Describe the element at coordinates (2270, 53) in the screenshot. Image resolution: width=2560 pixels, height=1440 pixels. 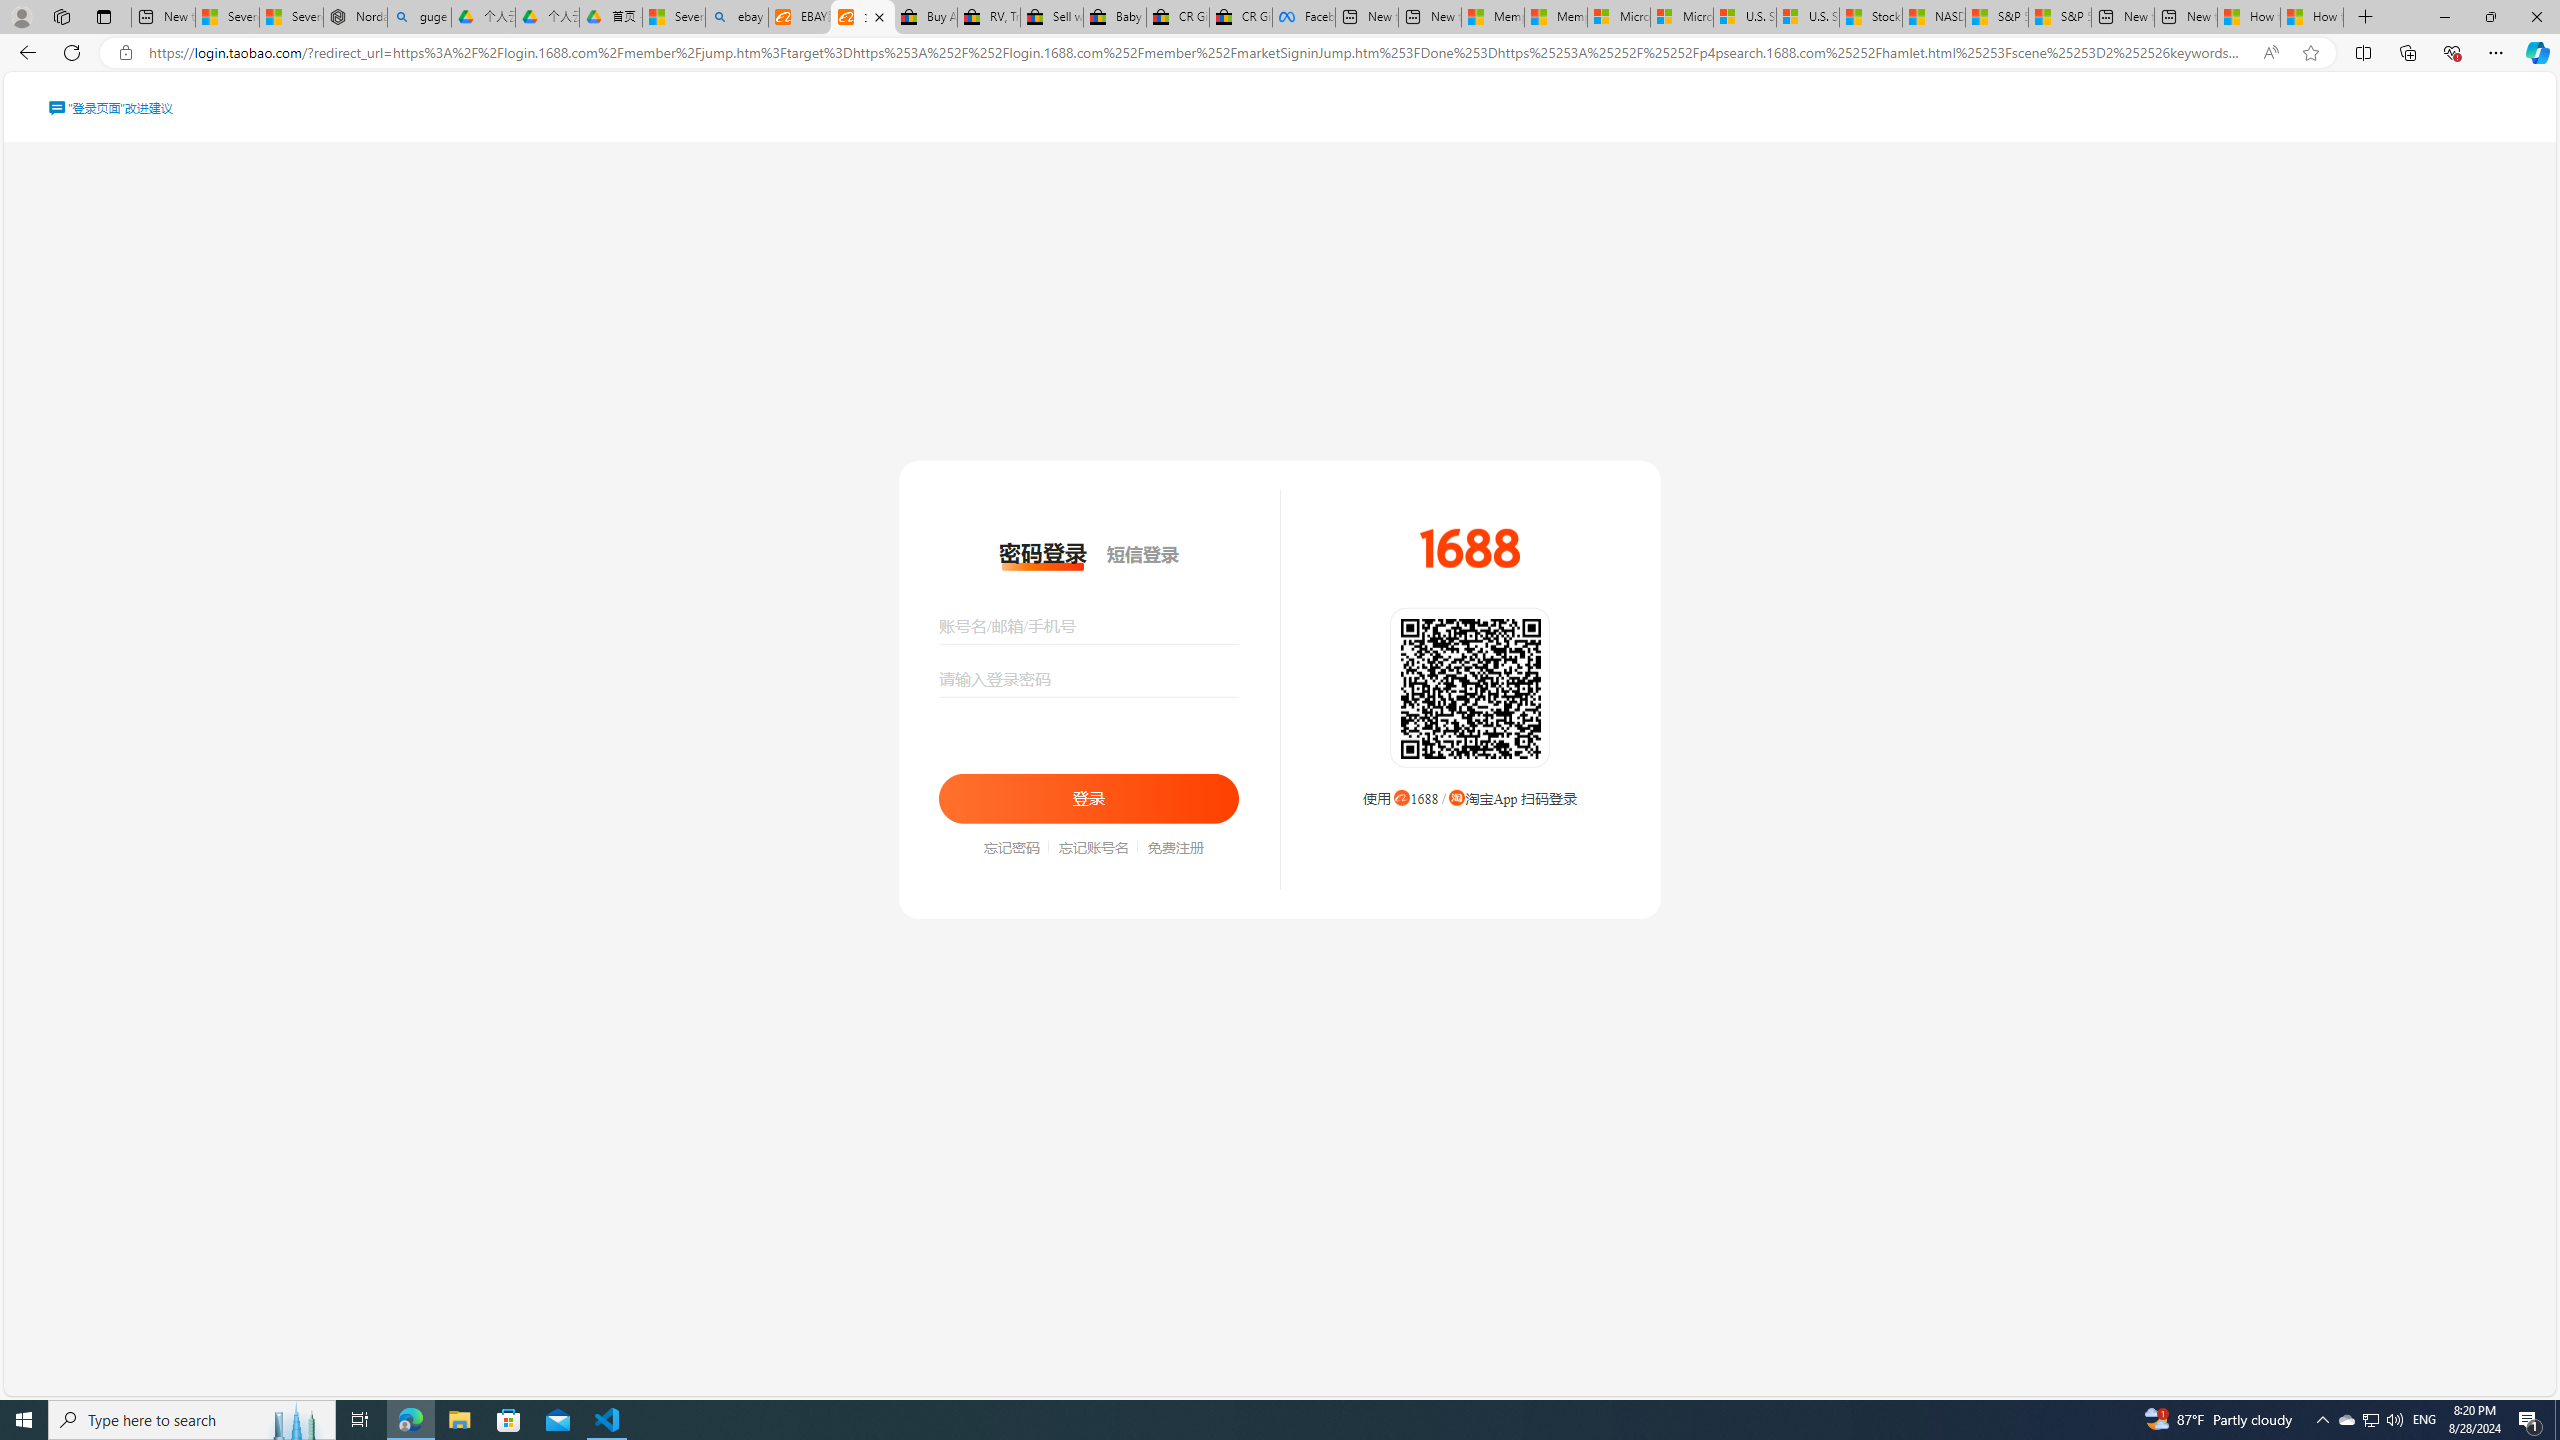
I see `Read aloud this page (Ctrl+Shift+U)` at that location.